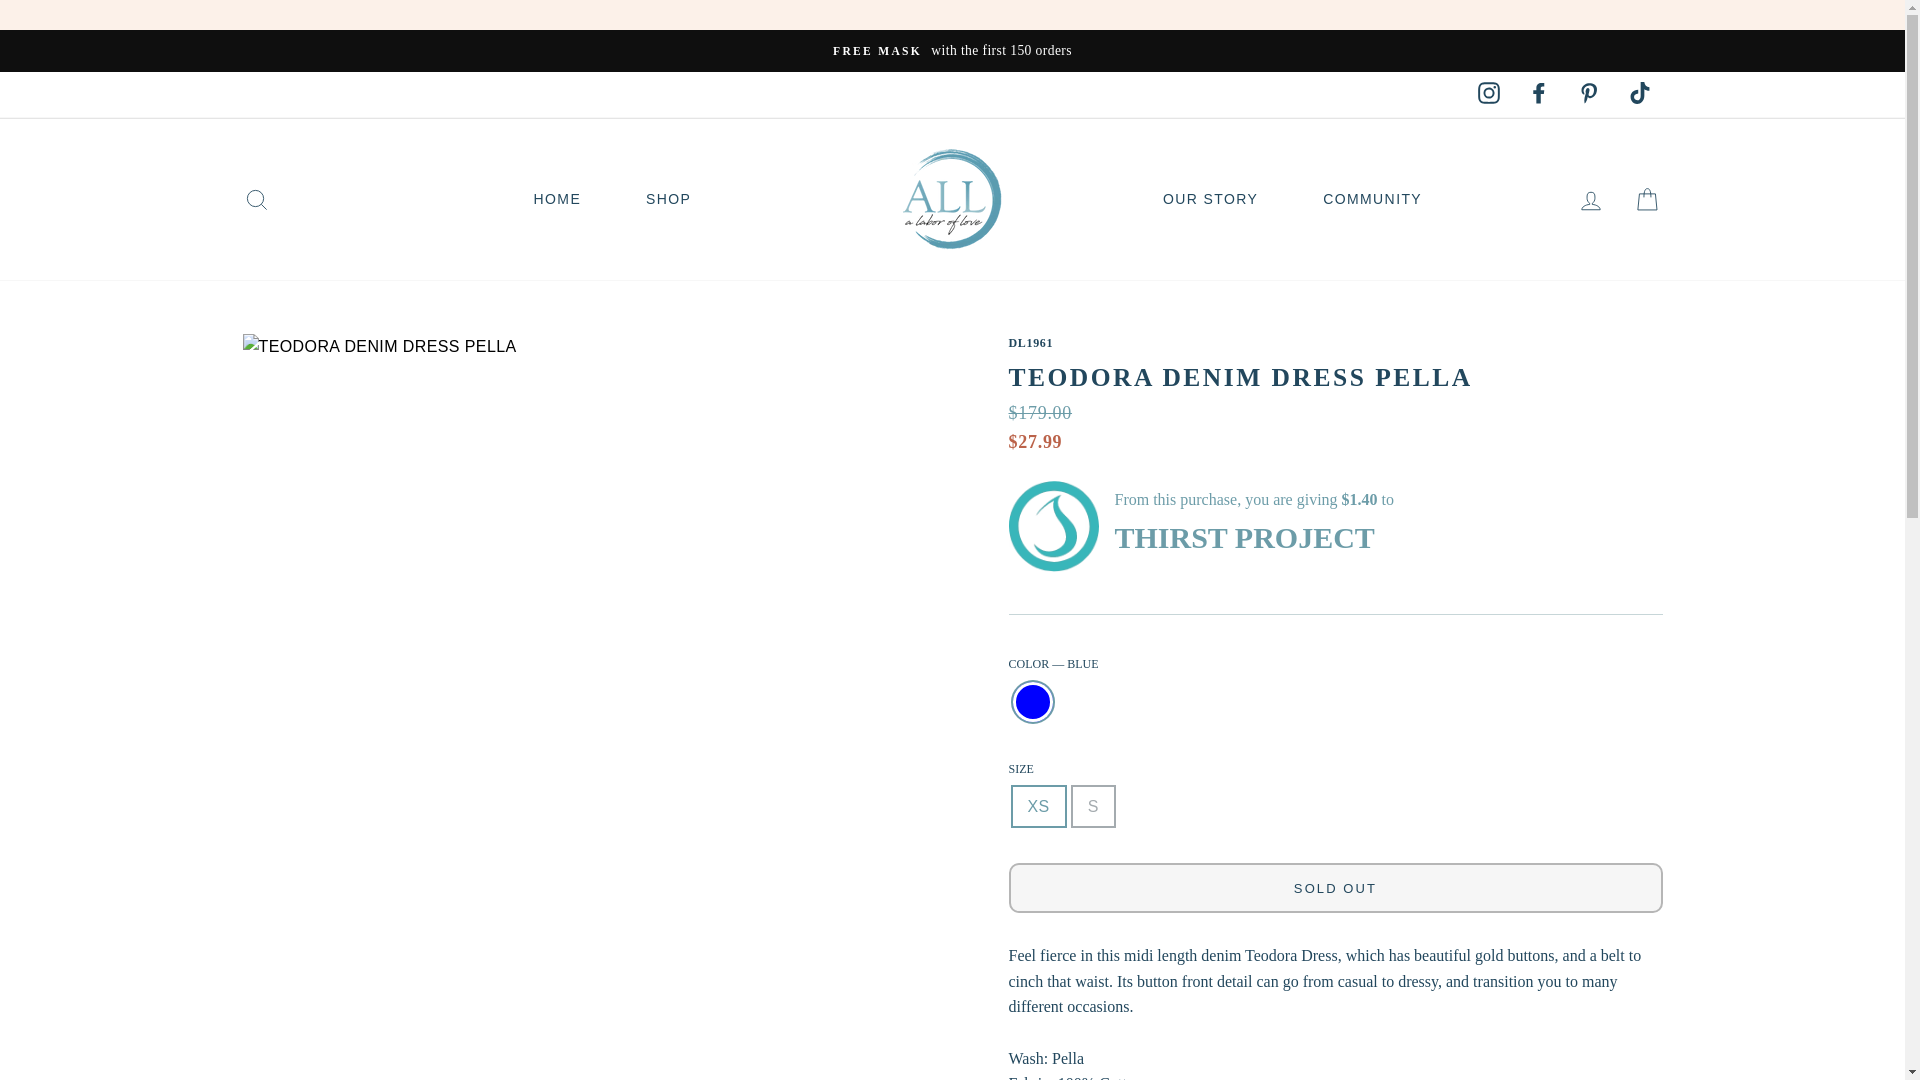 This screenshot has width=1920, height=1080. I want to click on A Labor of Love on Pinterest, so click(1589, 94).